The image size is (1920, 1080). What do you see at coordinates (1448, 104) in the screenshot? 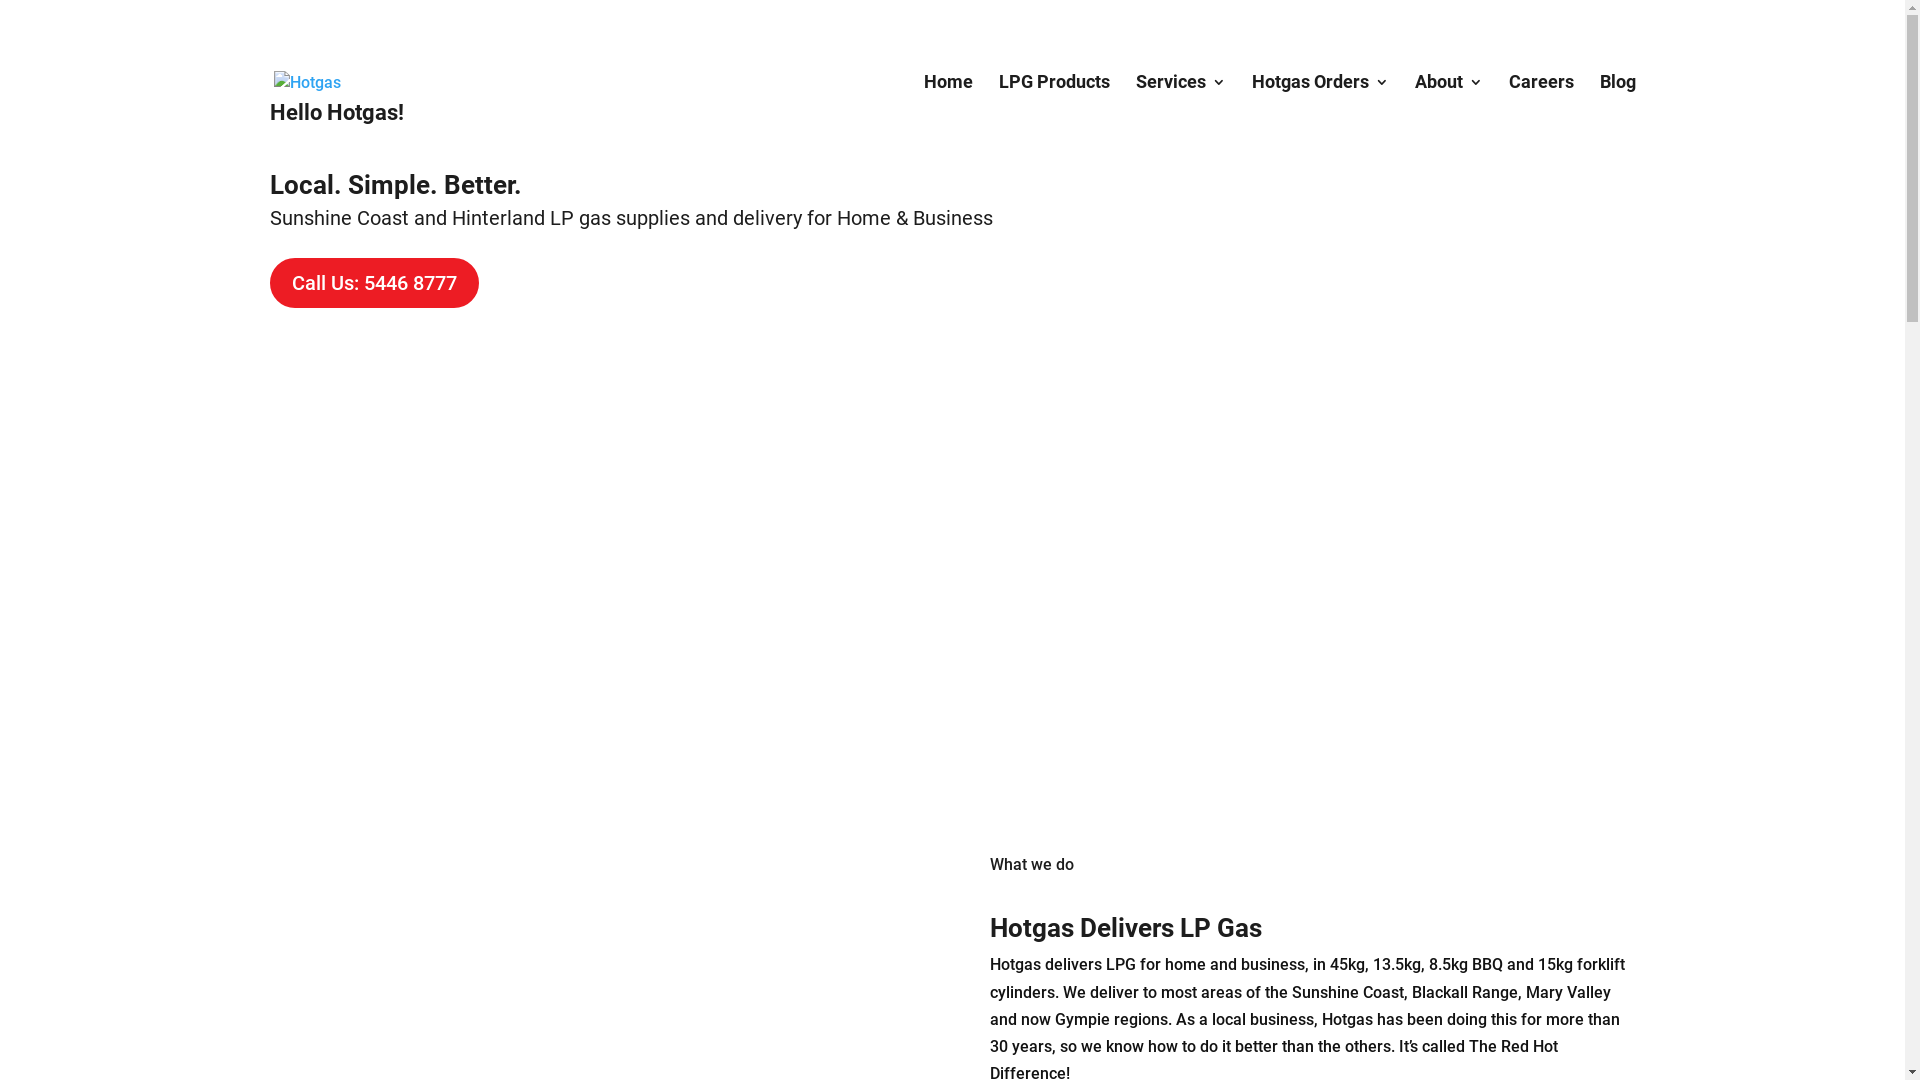
I see `About` at bounding box center [1448, 104].